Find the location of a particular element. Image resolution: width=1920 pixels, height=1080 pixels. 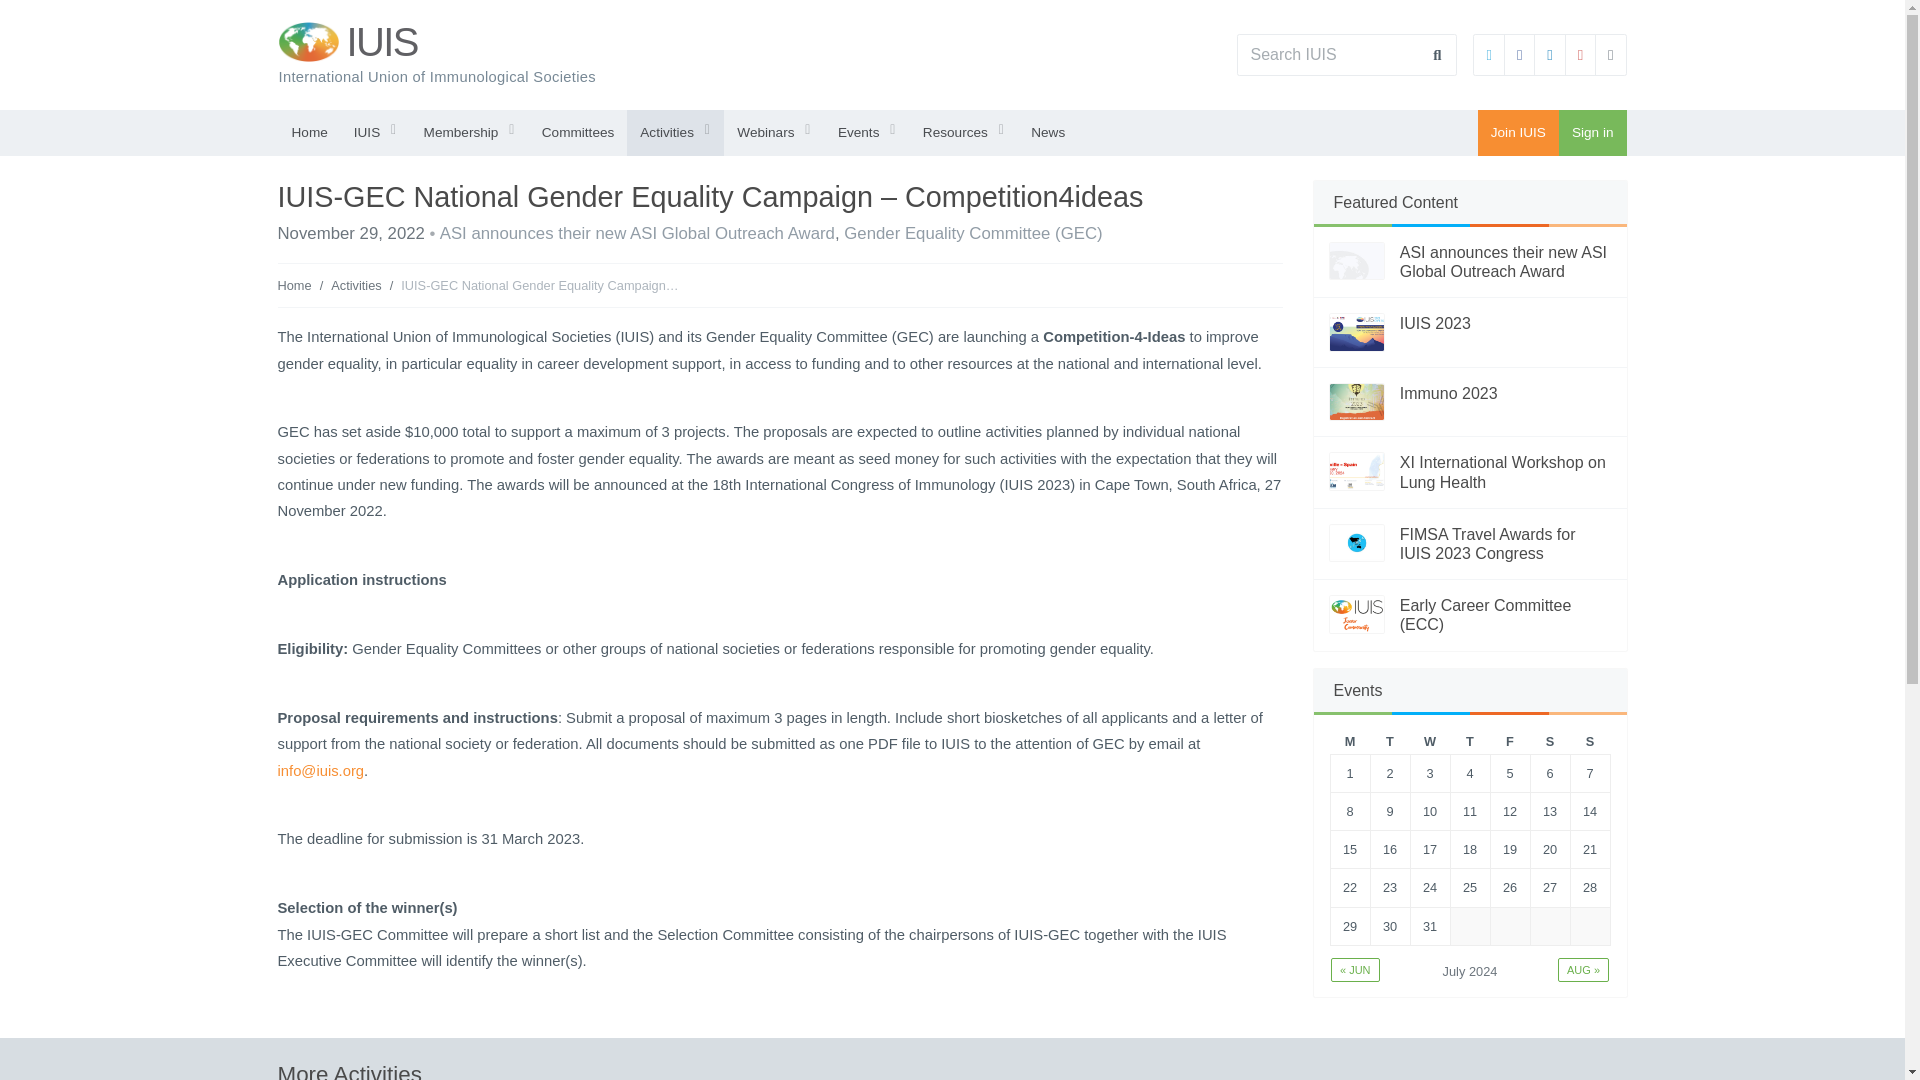

IUIS is located at coordinates (380, 42).